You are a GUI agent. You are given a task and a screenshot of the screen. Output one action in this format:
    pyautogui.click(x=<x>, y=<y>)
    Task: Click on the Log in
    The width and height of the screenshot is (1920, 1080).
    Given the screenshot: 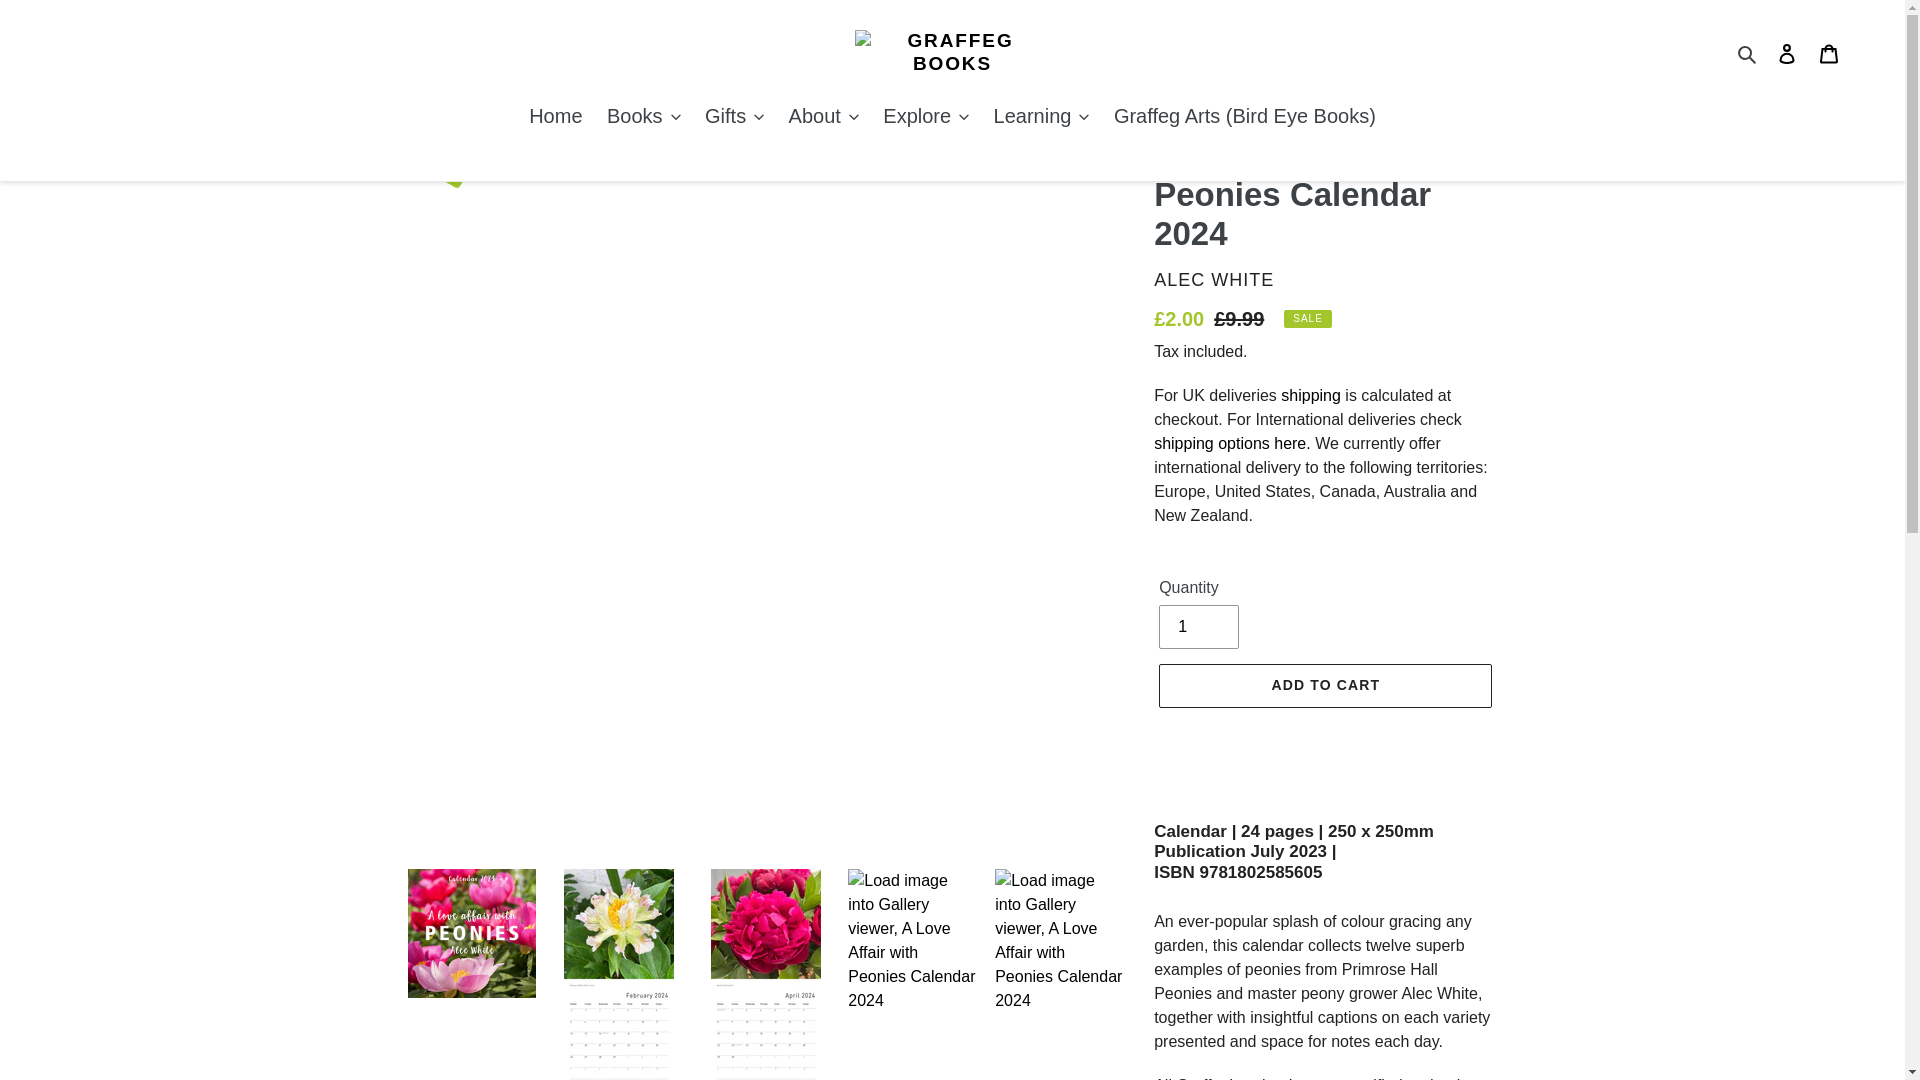 What is the action you would take?
    pyautogui.click(x=1787, y=52)
    